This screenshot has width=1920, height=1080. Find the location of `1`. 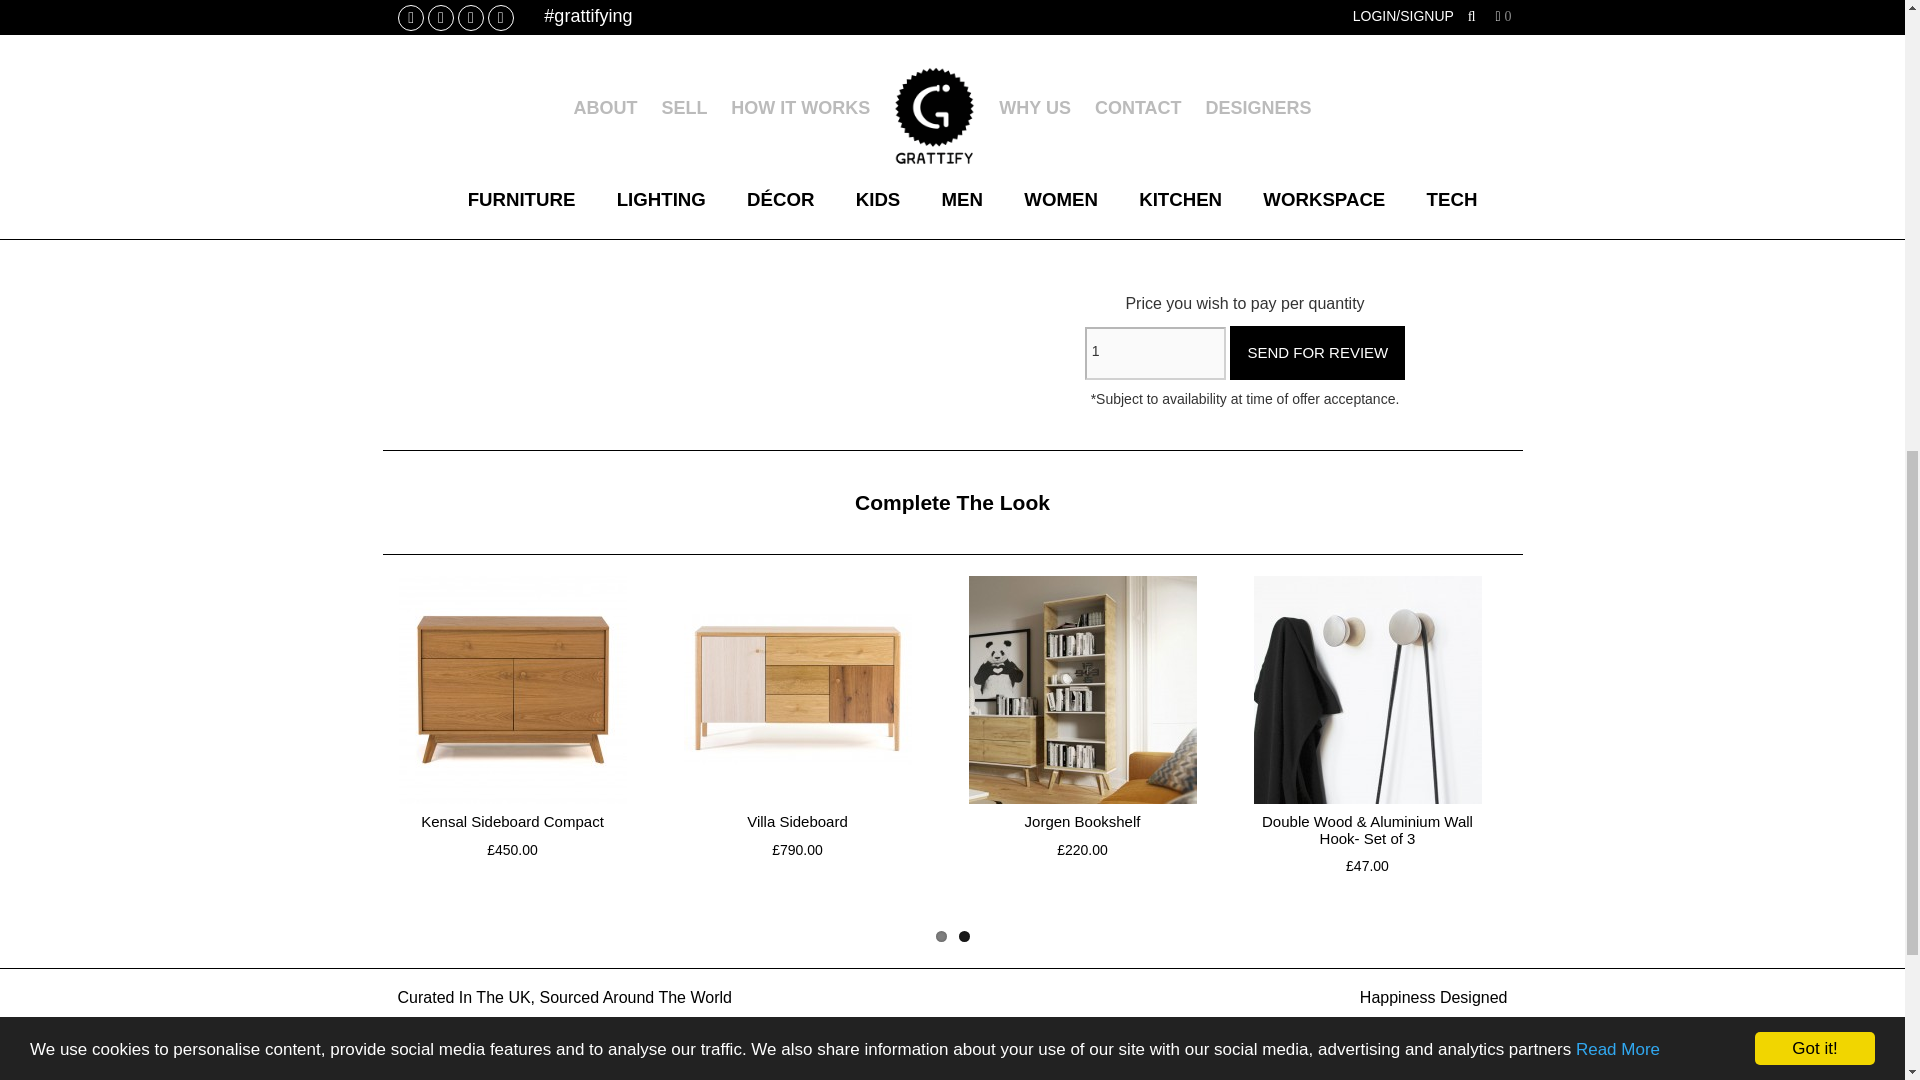

1 is located at coordinates (1155, 354).